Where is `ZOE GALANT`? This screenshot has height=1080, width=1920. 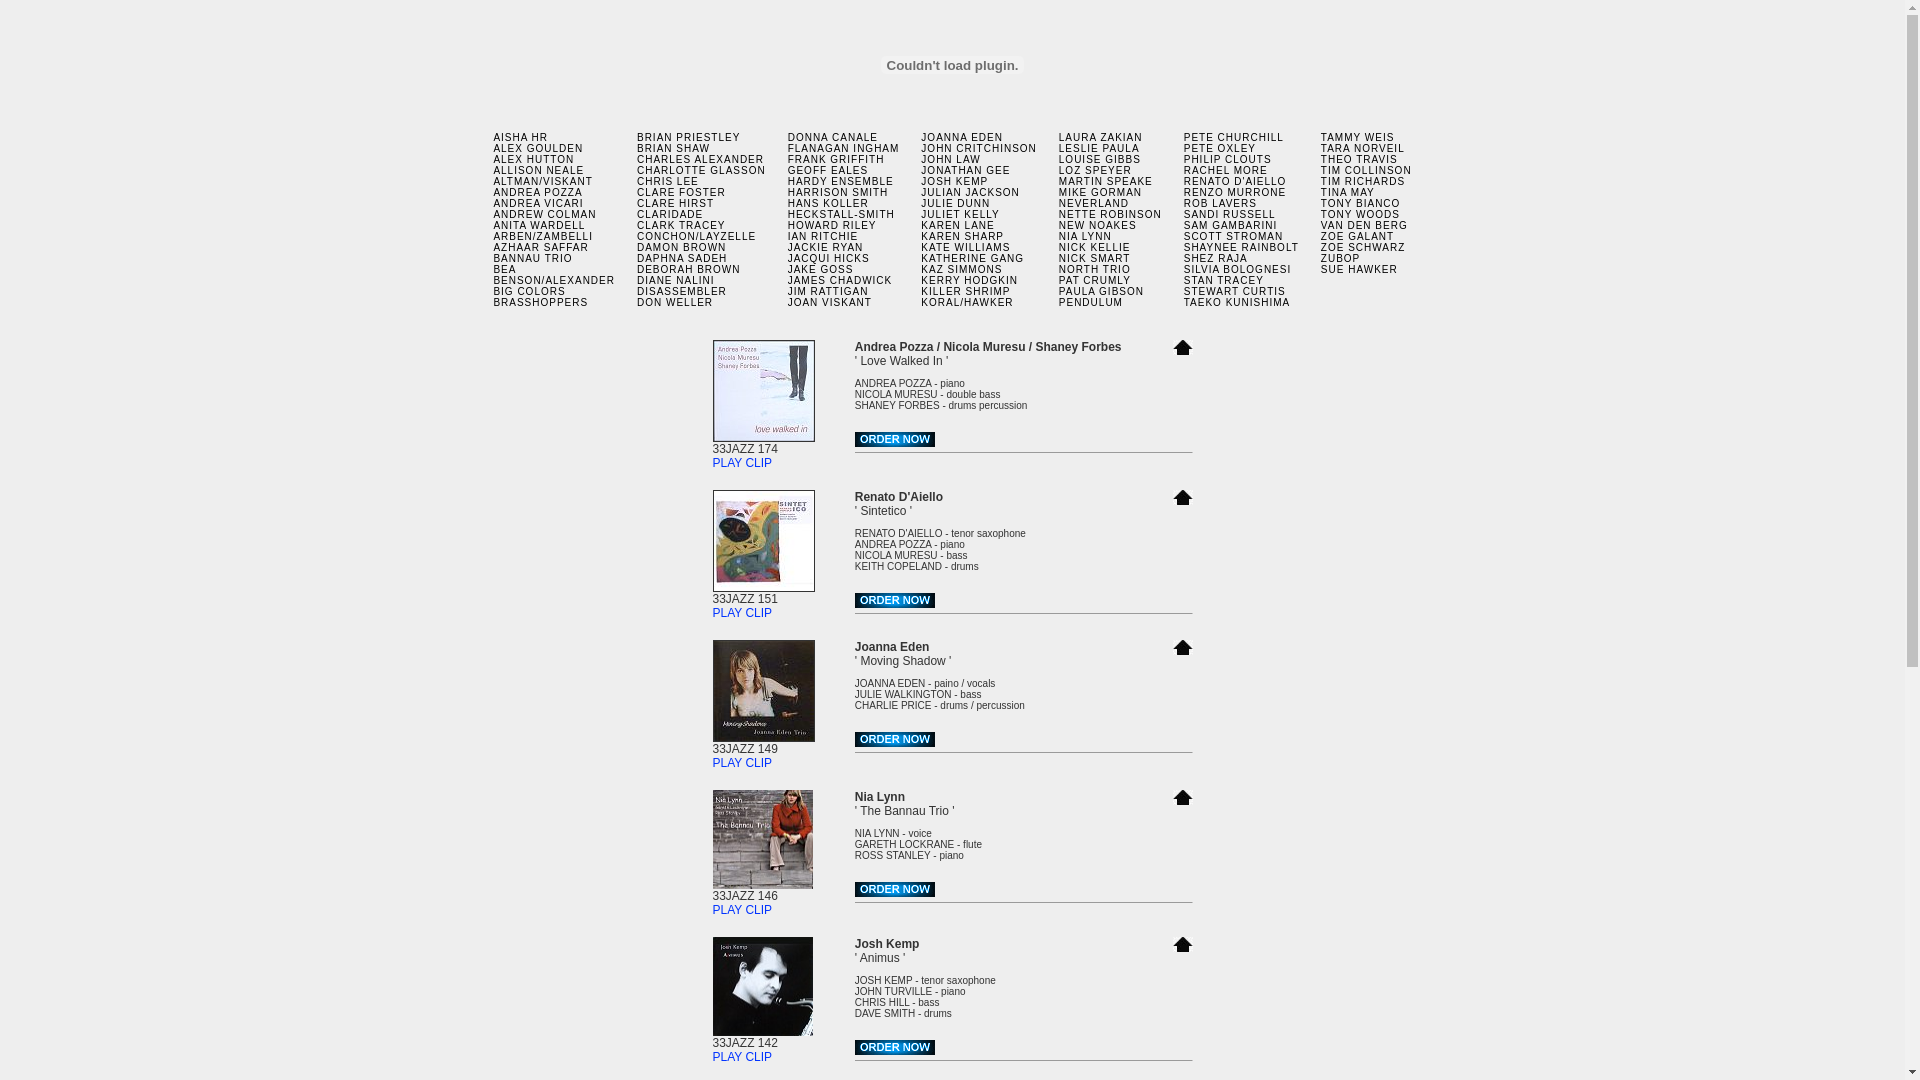 ZOE GALANT is located at coordinates (1358, 236).